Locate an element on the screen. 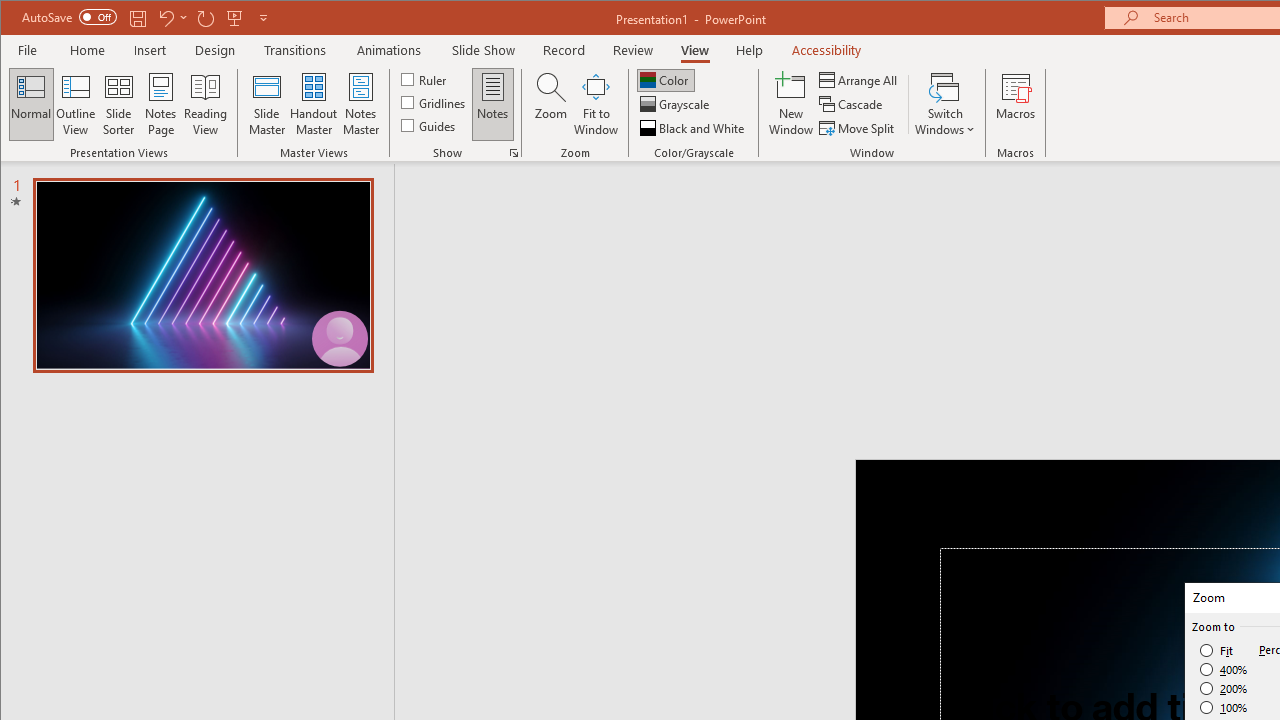 The height and width of the screenshot is (720, 1280). Handout Master is located at coordinates (314, 104).